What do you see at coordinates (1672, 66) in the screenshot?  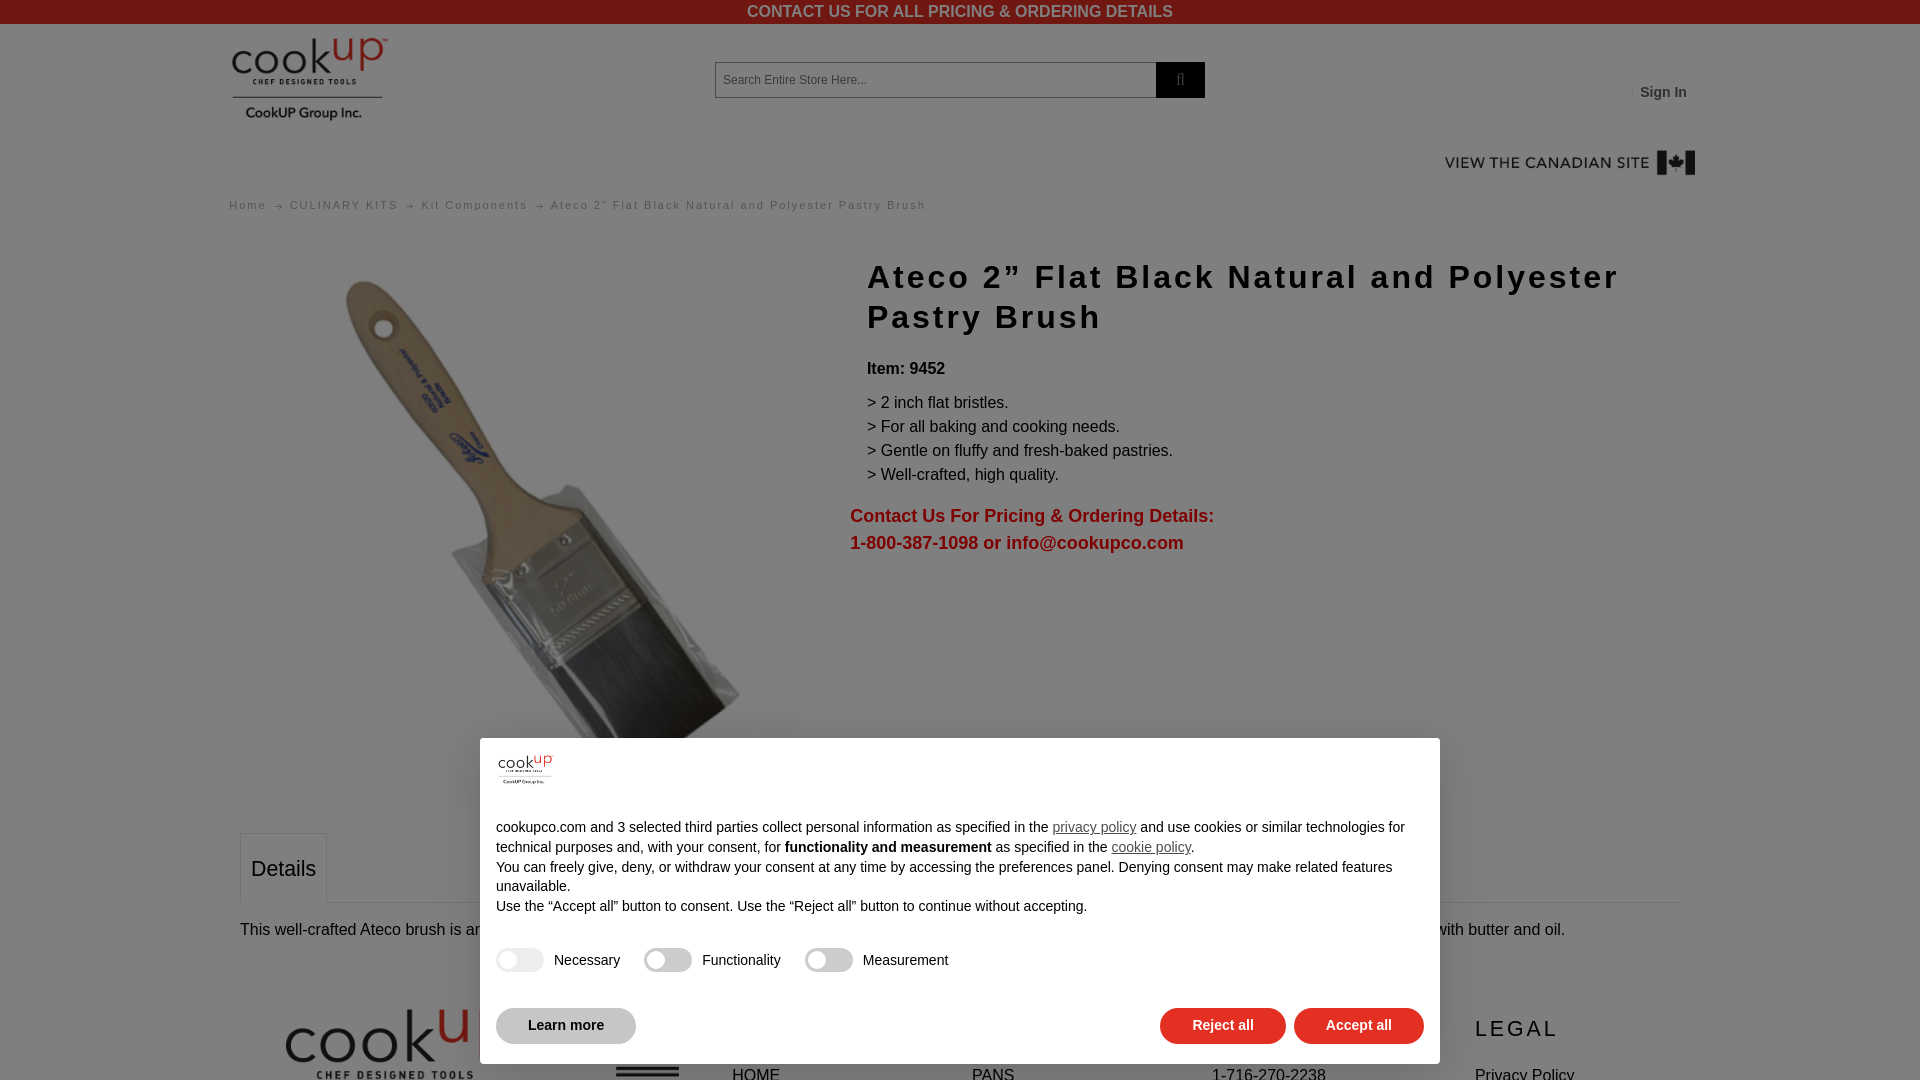 I see `Check the items in your Cart` at bounding box center [1672, 66].